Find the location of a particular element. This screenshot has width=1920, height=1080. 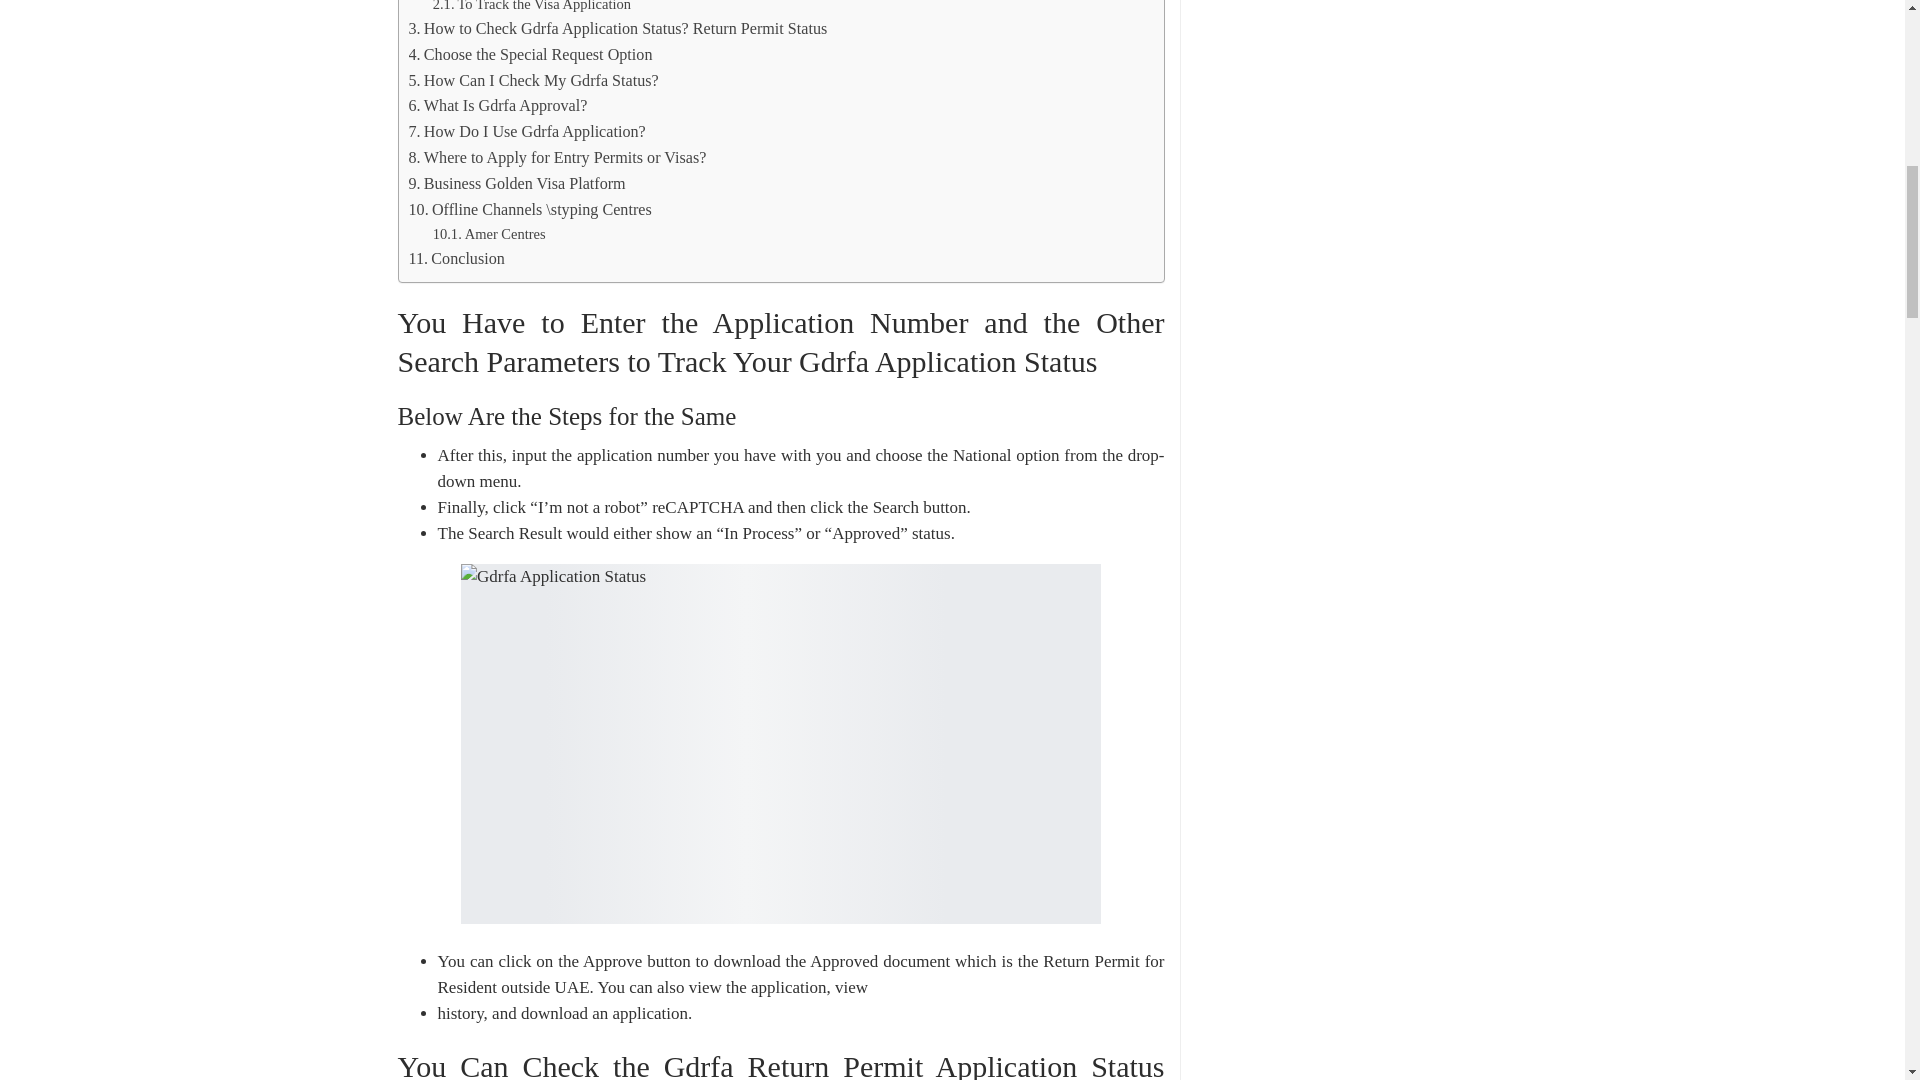

What Is Gdrfa Approval? is located at coordinates (497, 105).